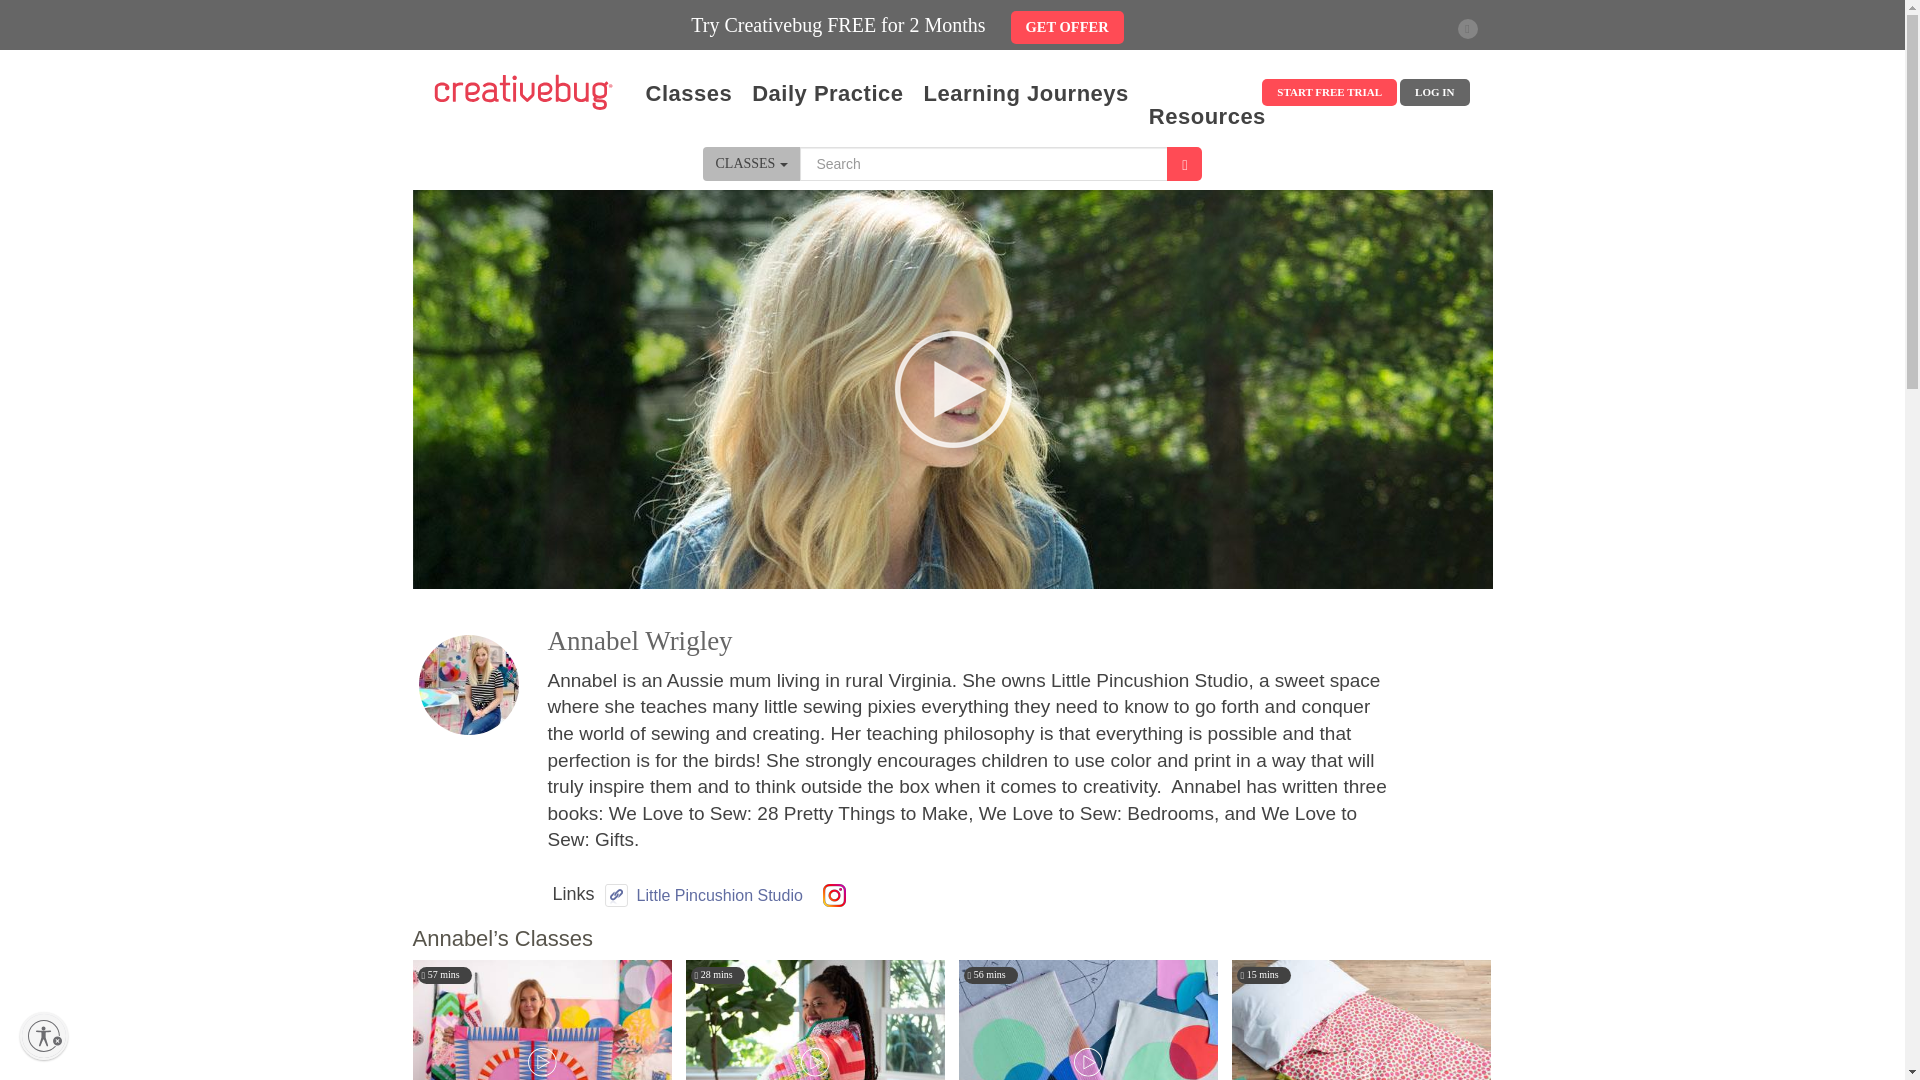 The image size is (1920, 1080). Describe the element at coordinates (43, 1035) in the screenshot. I see `Enable accessibility` at that location.